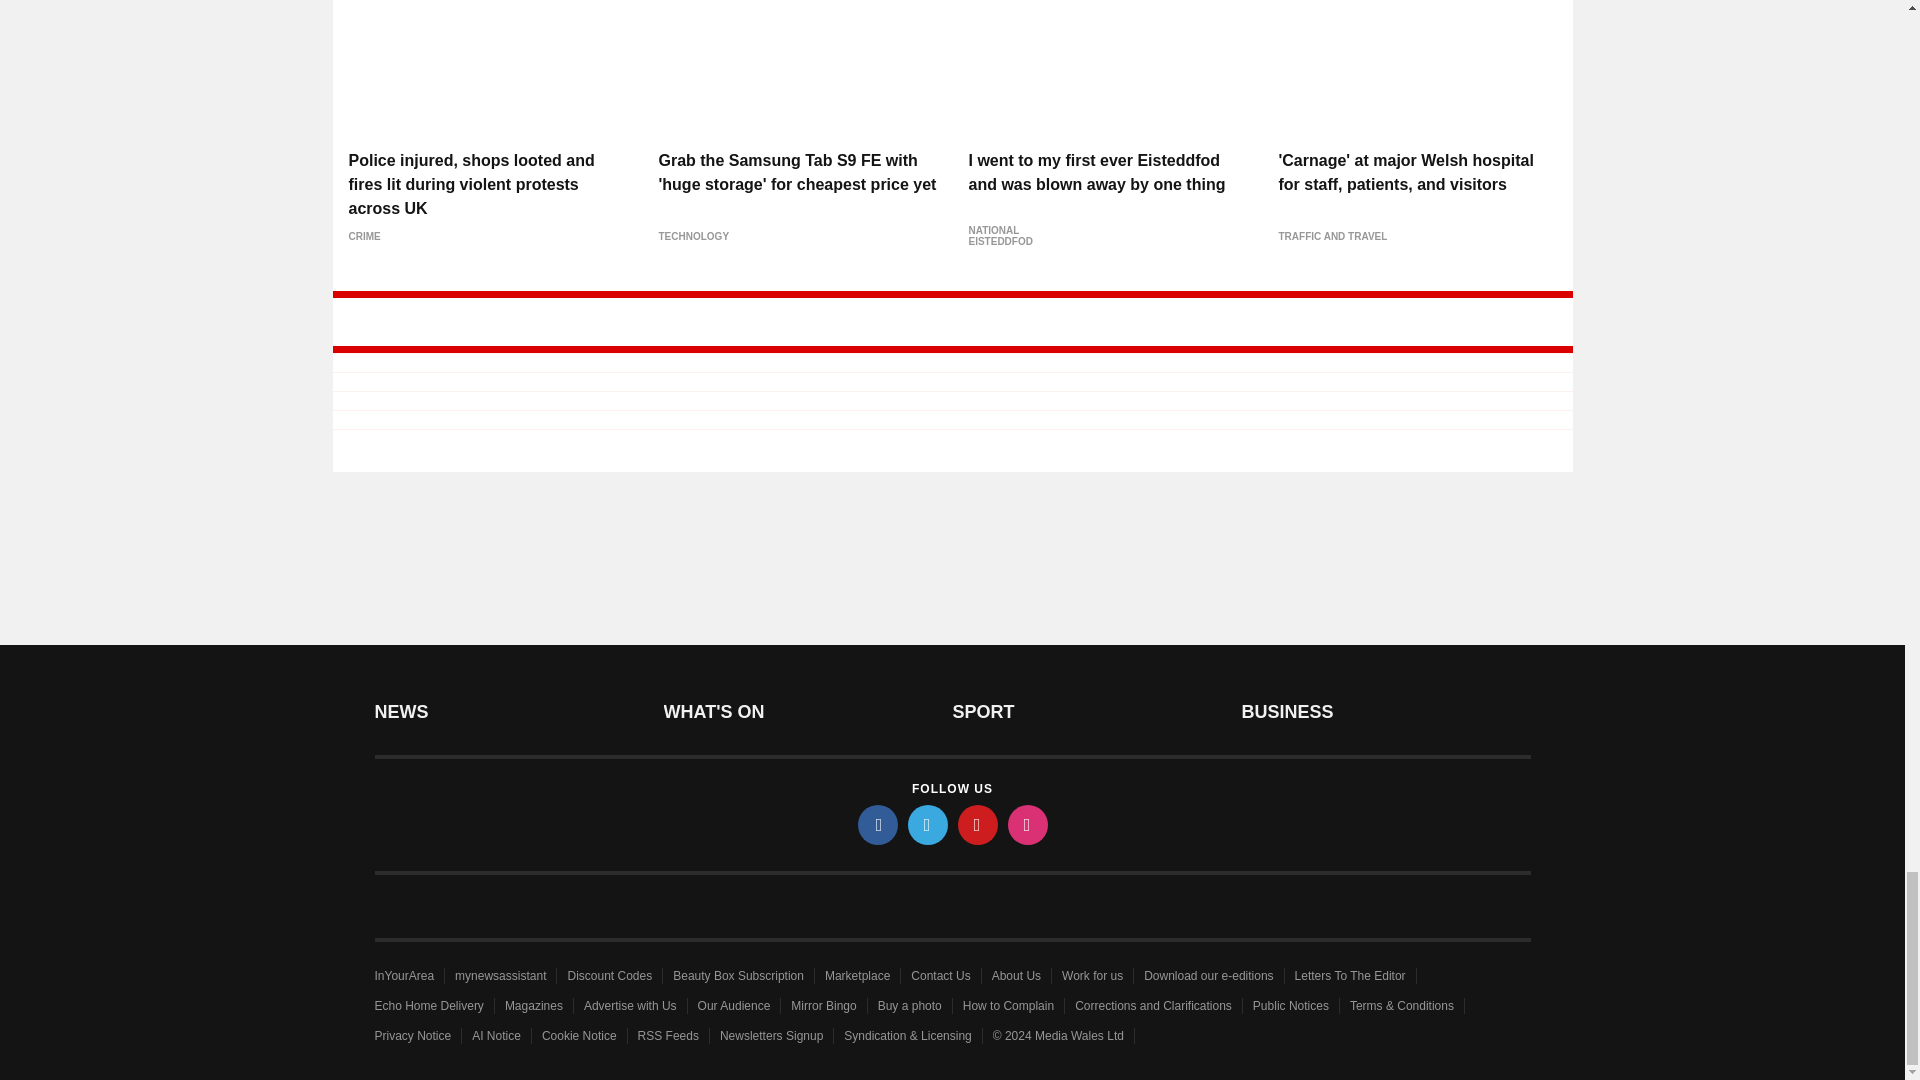 This screenshot has height=1080, width=1920. What do you see at coordinates (1028, 824) in the screenshot?
I see `instagram` at bounding box center [1028, 824].